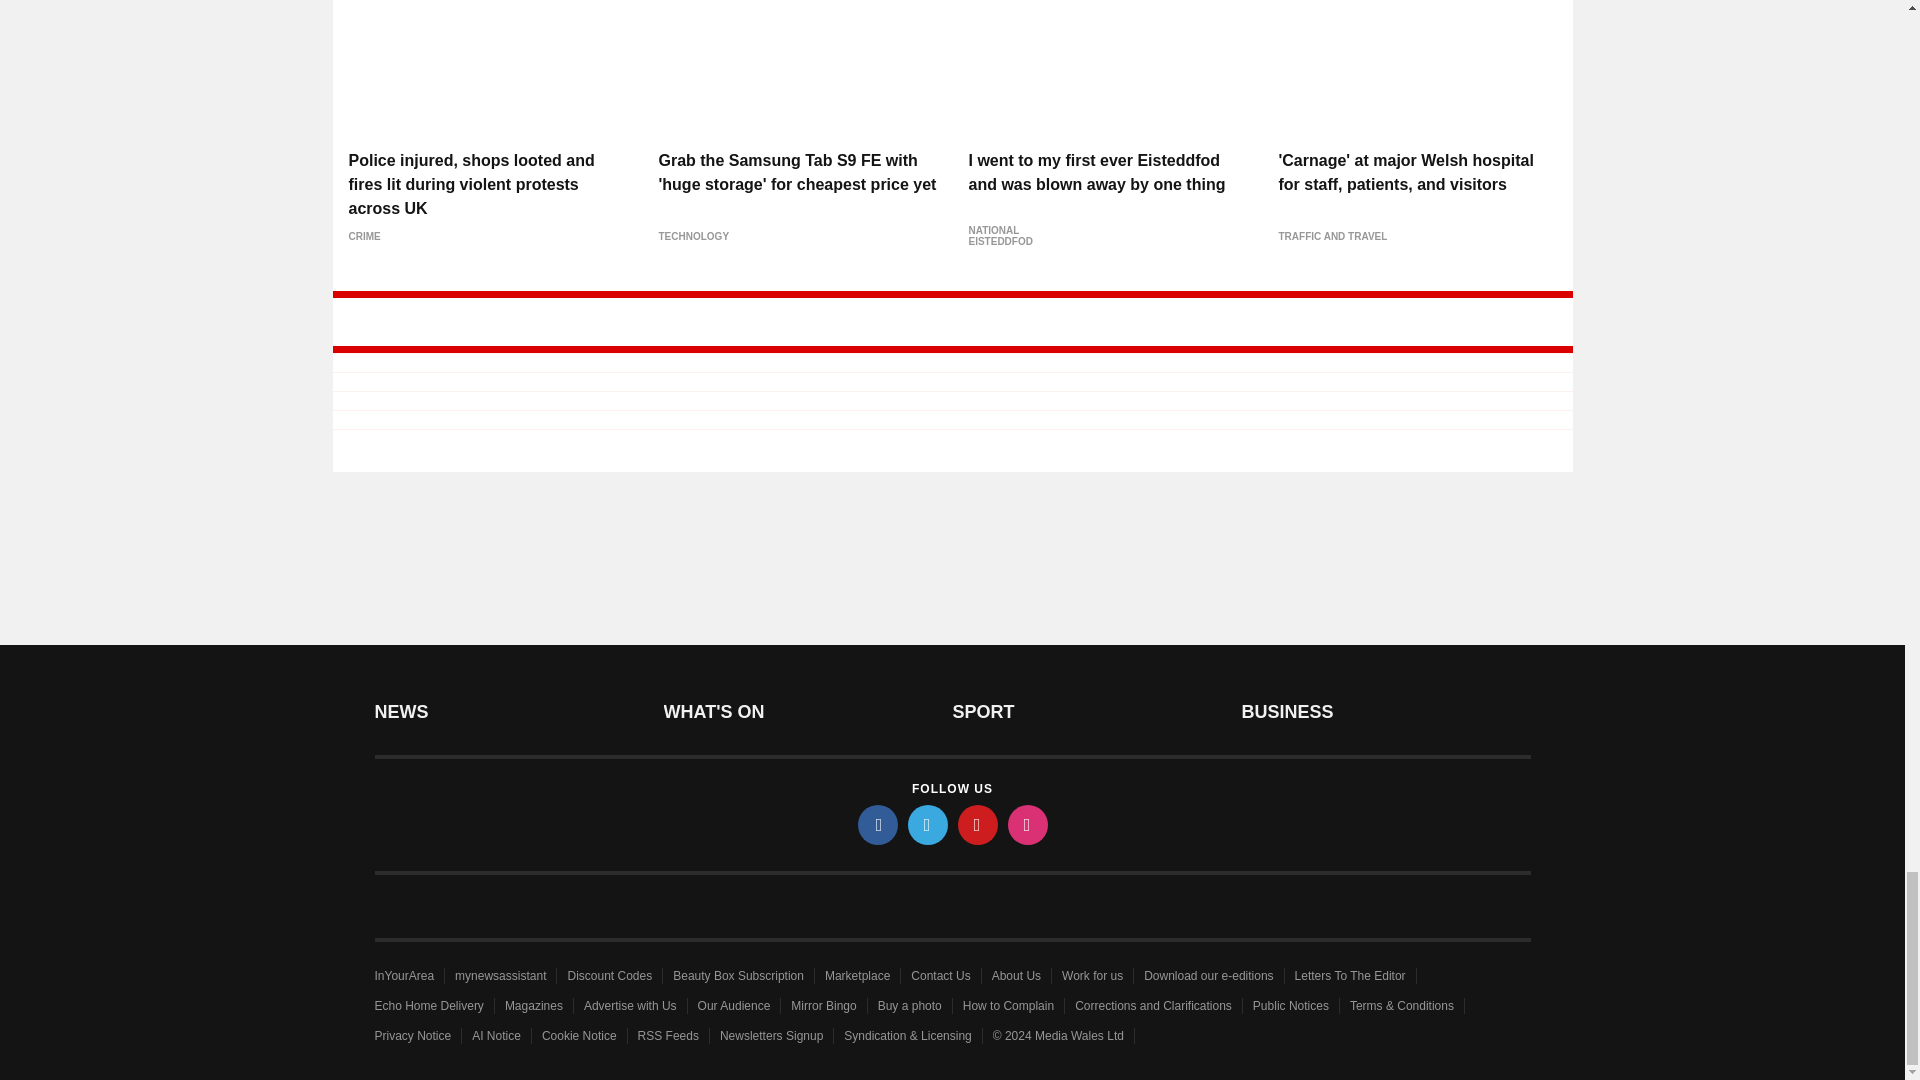 This screenshot has height=1080, width=1920. What do you see at coordinates (1028, 824) in the screenshot?
I see `instagram` at bounding box center [1028, 824].